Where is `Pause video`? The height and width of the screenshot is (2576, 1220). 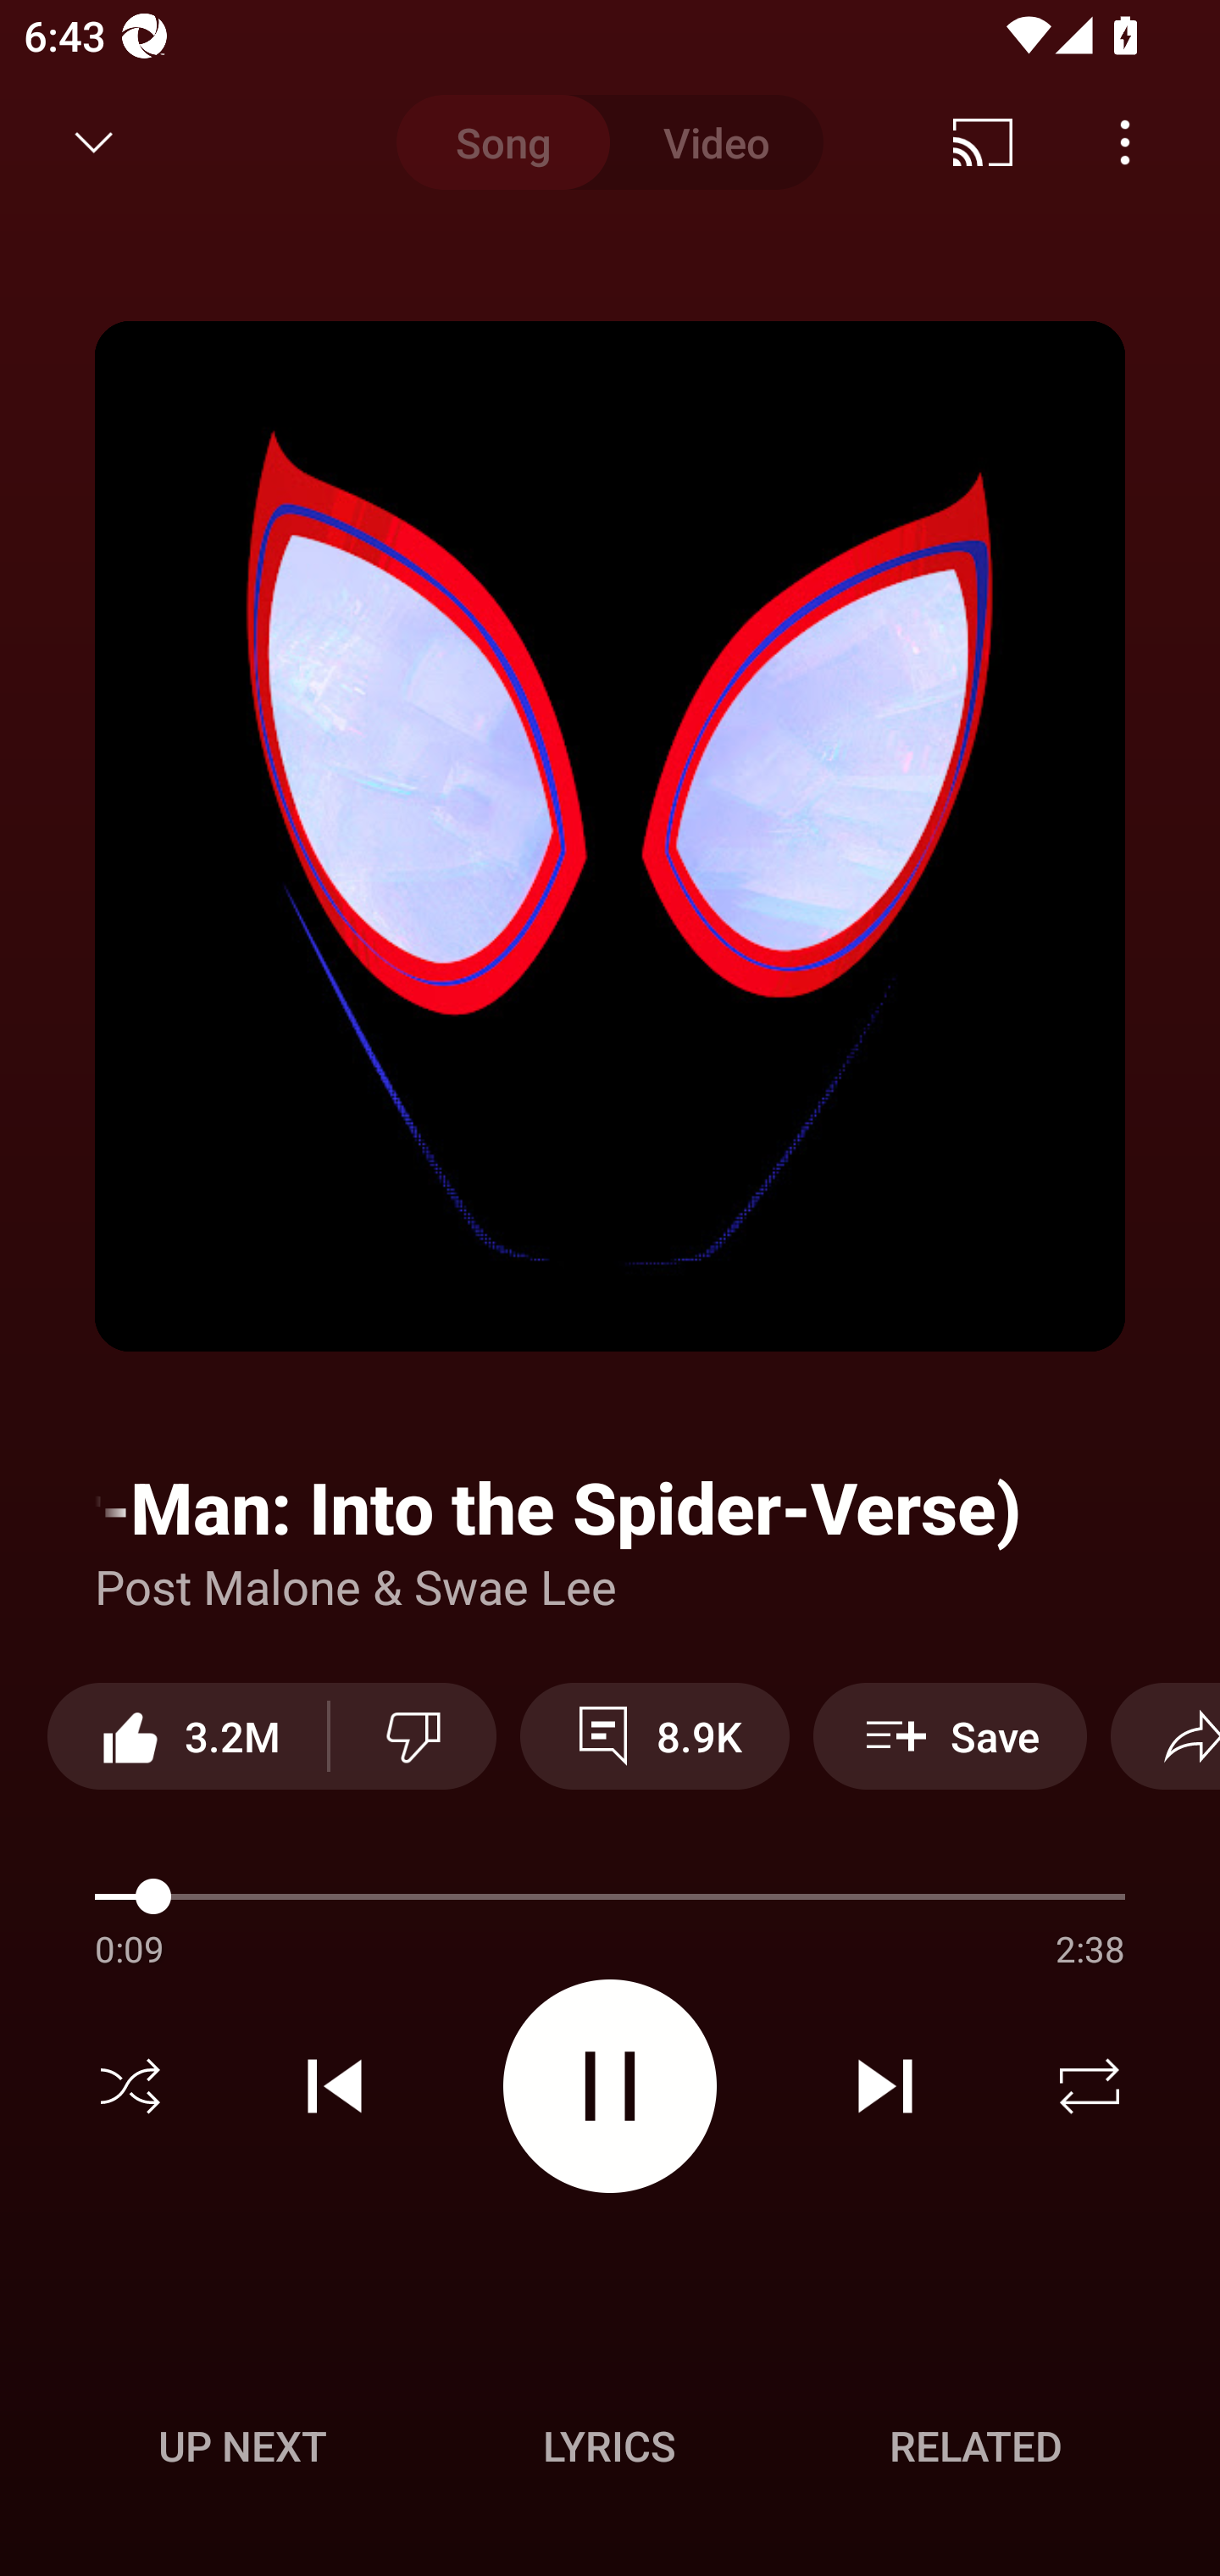 Pause video is located at coordinates (610, 2085).